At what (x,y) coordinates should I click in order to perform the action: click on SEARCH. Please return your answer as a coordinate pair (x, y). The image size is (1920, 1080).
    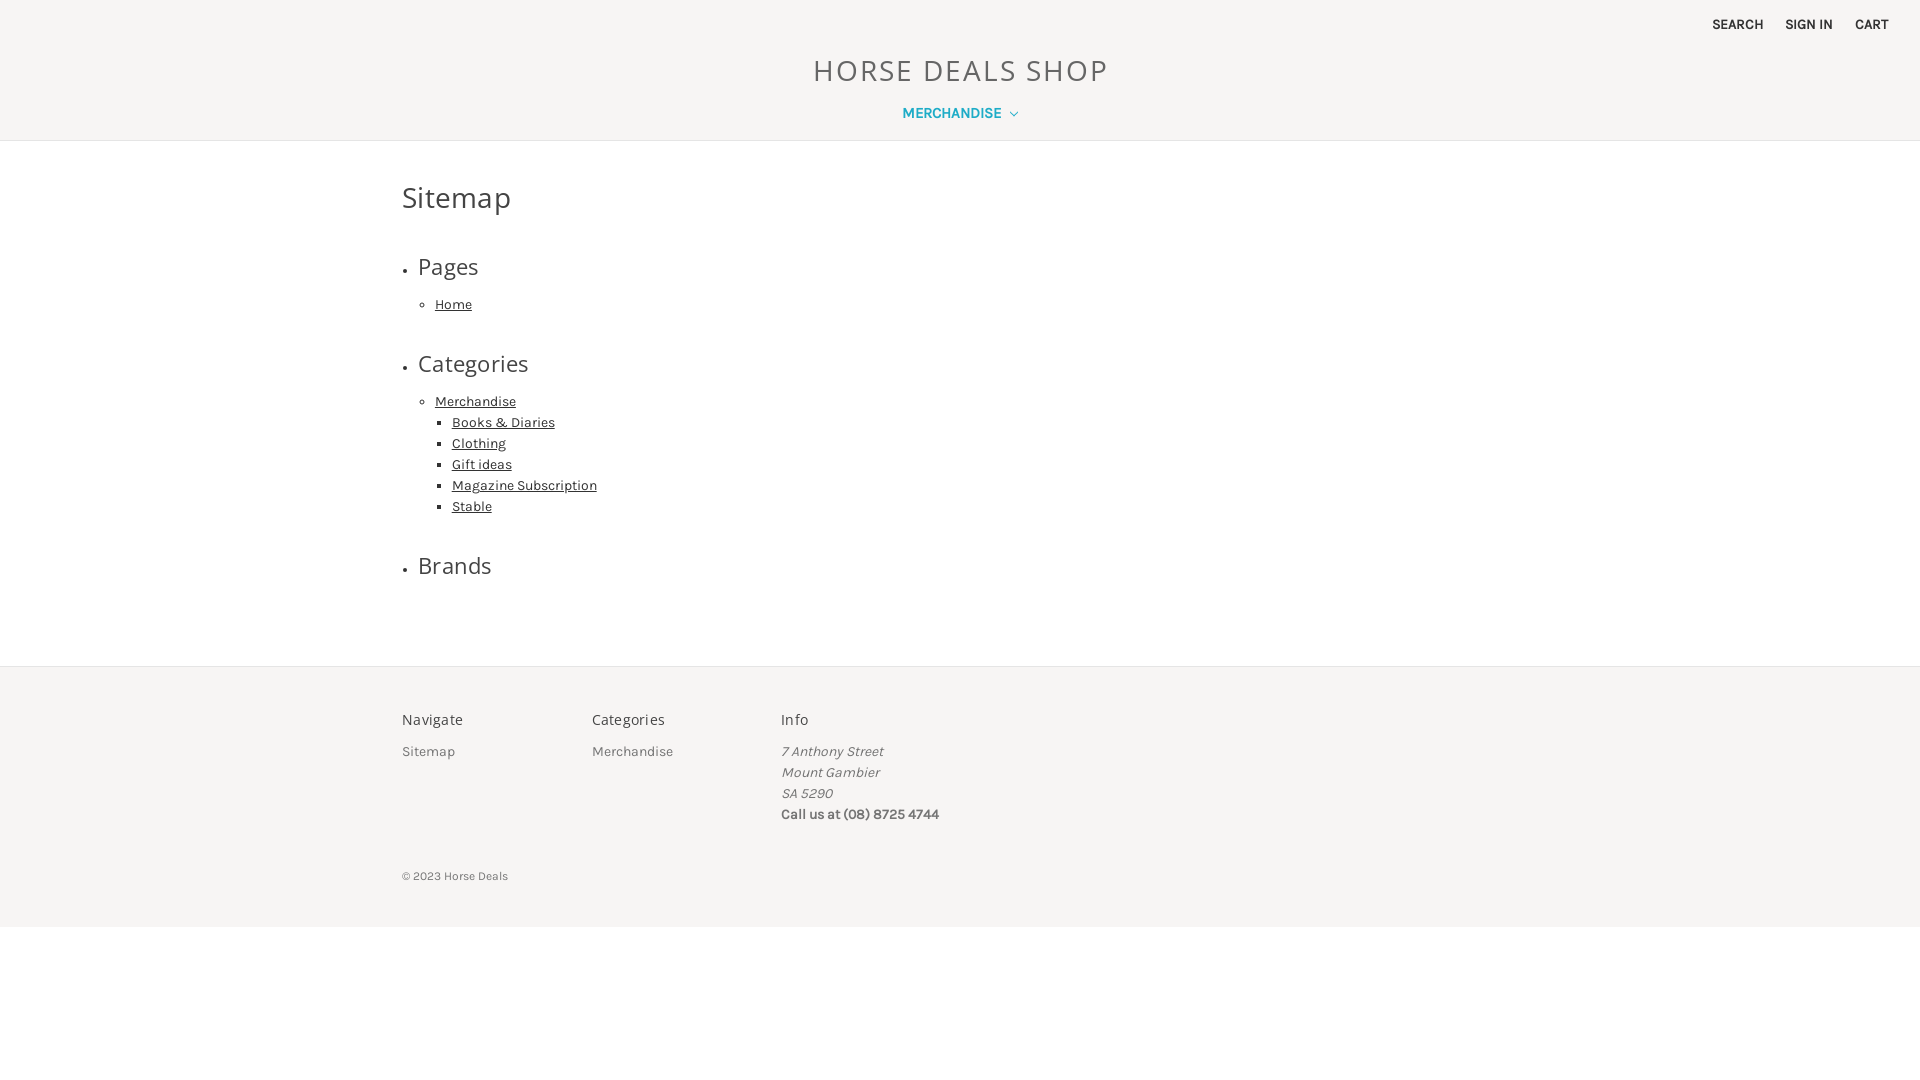
    Looking at the image, I should click on (1738, 24).